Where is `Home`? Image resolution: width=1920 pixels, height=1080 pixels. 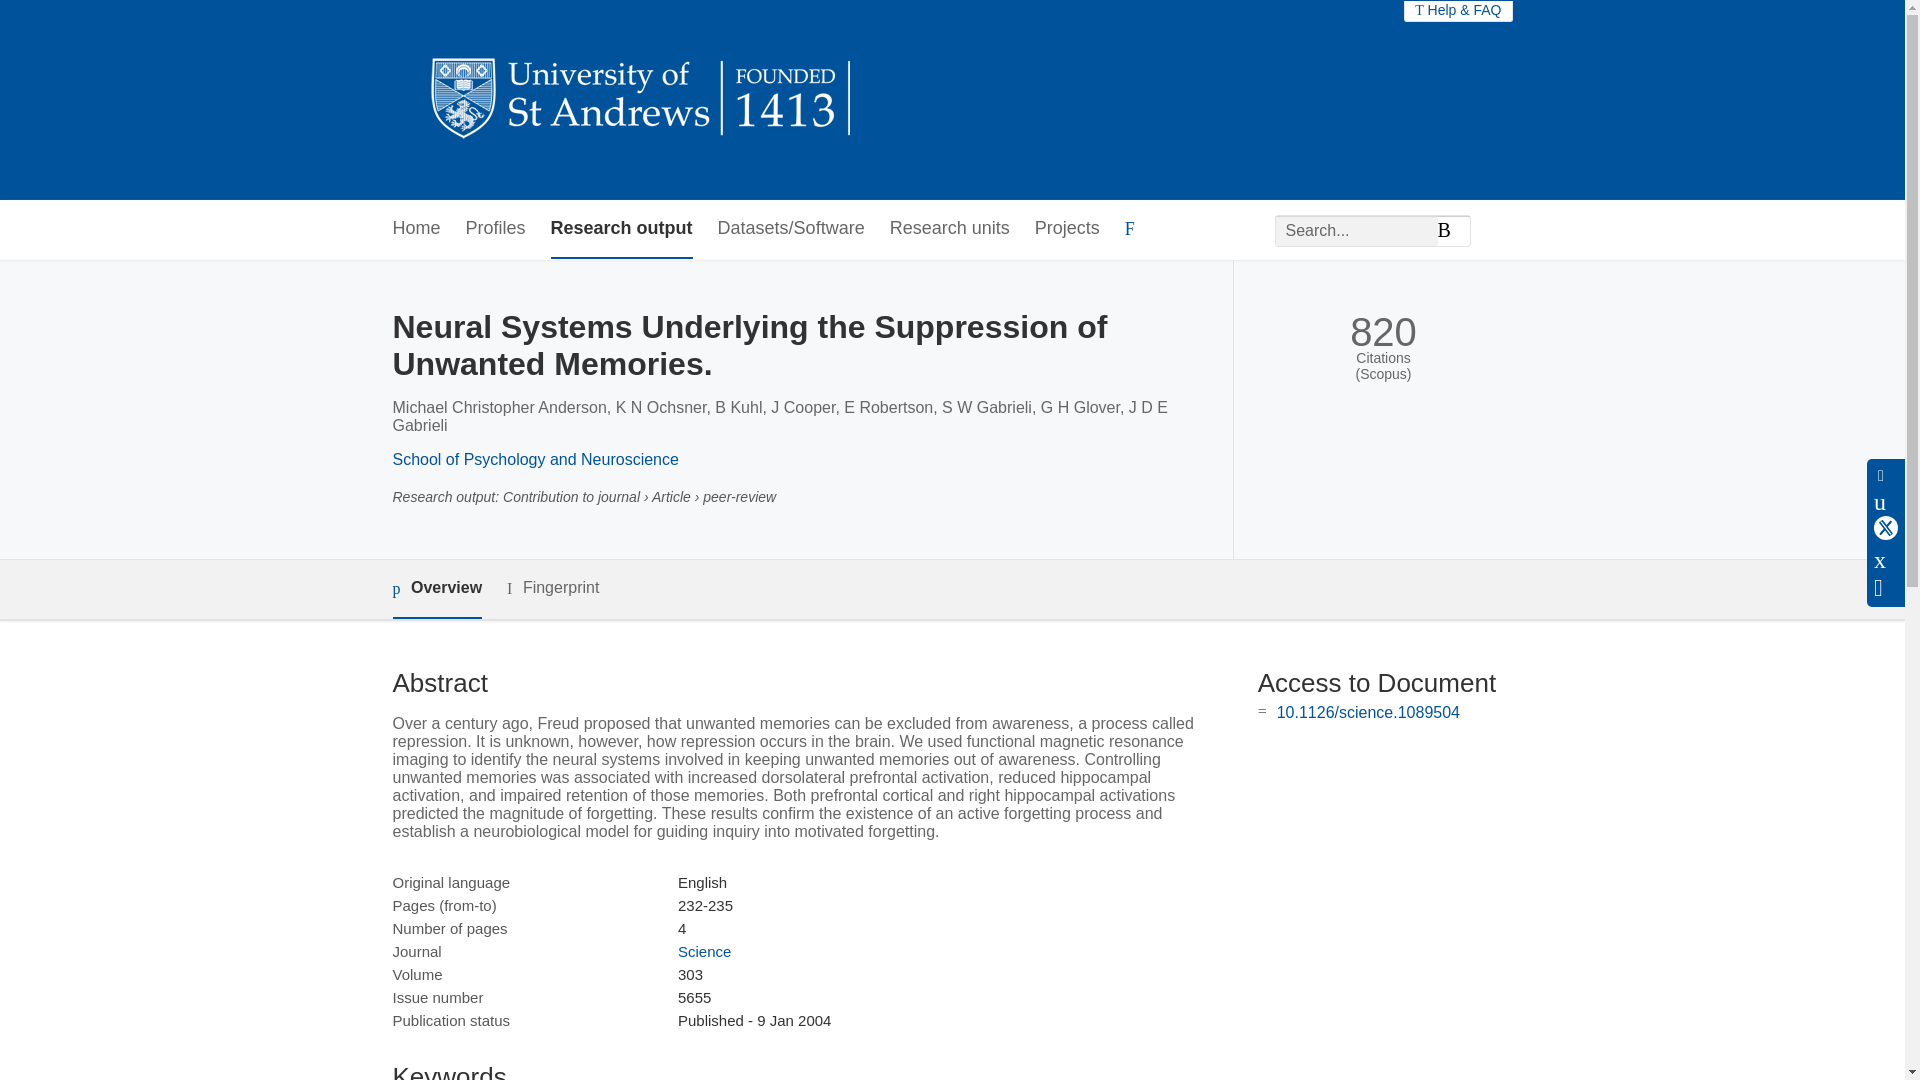 Home is located at coordinates (415, 229).